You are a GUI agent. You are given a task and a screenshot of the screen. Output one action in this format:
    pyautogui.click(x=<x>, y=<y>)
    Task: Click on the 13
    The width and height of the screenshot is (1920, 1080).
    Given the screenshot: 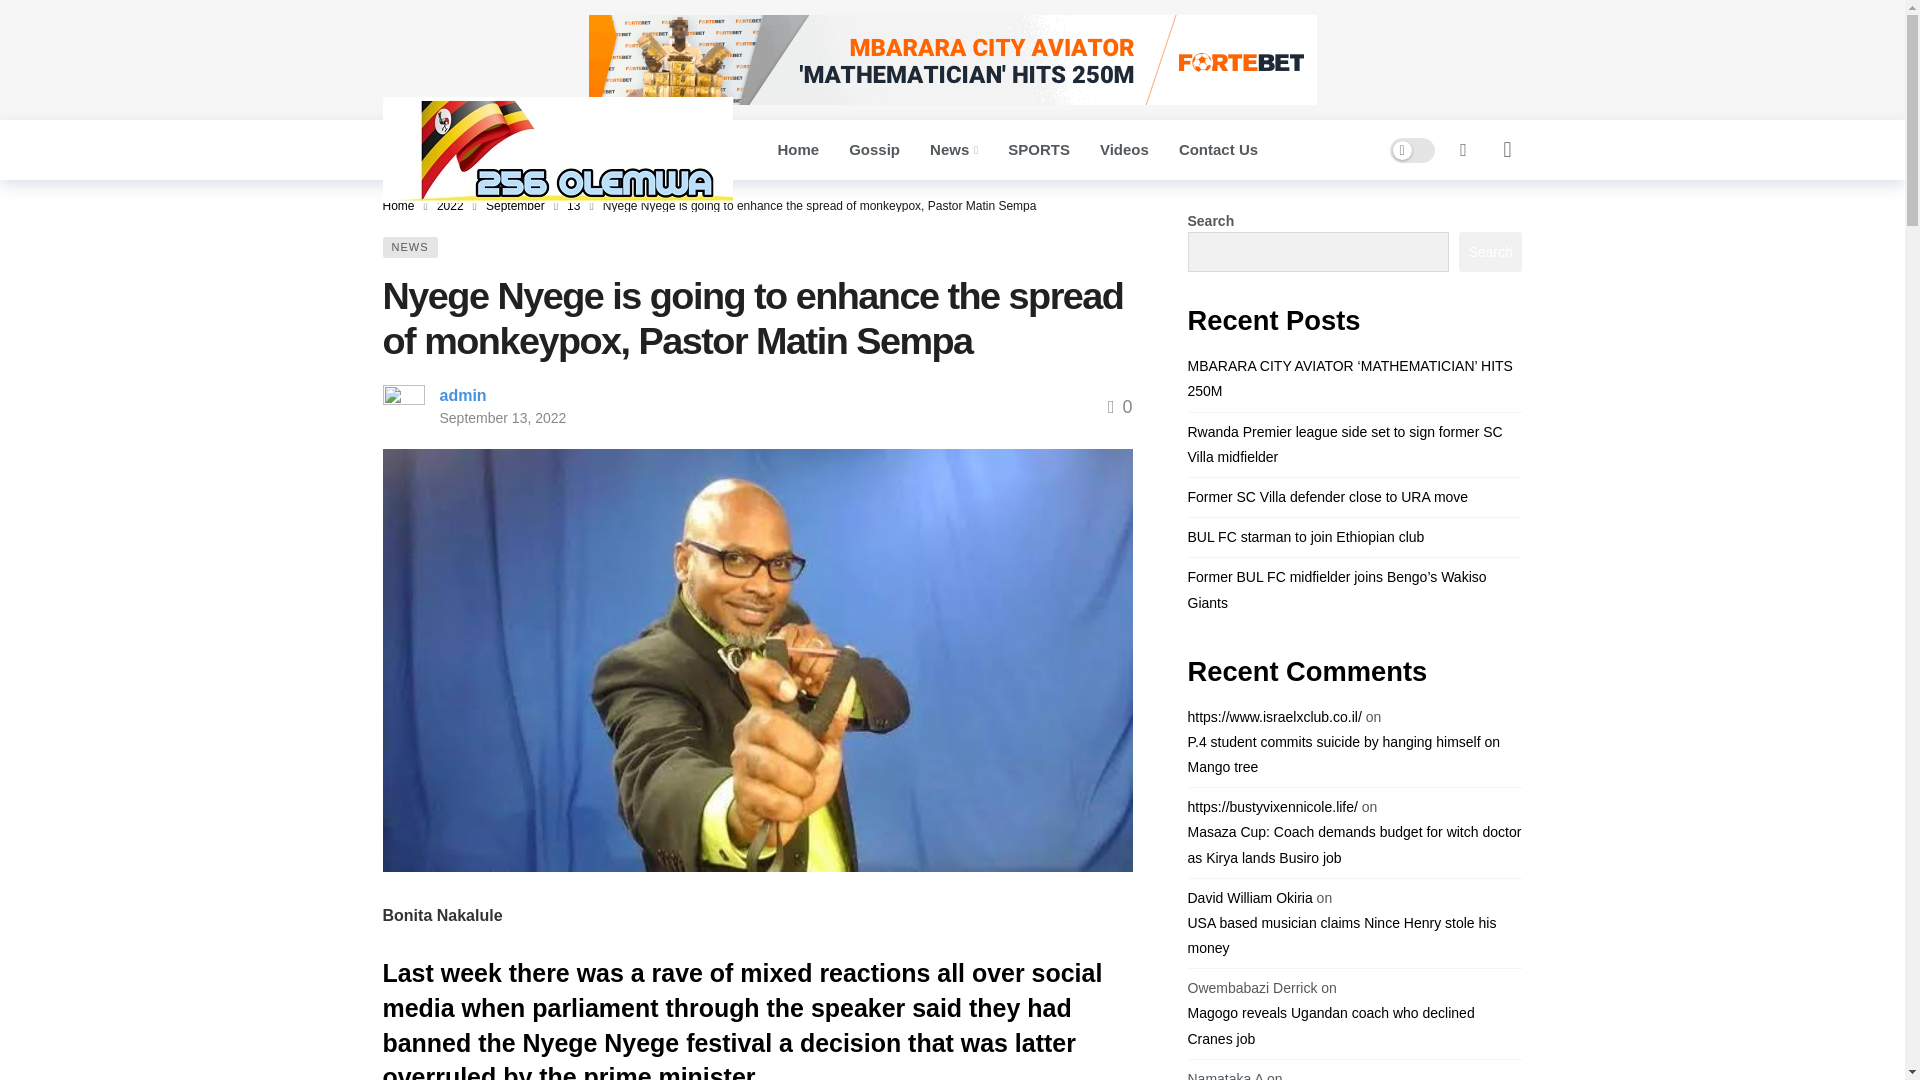 What is the action you would take?
    pyautogui.click(x=572, y=205)
    